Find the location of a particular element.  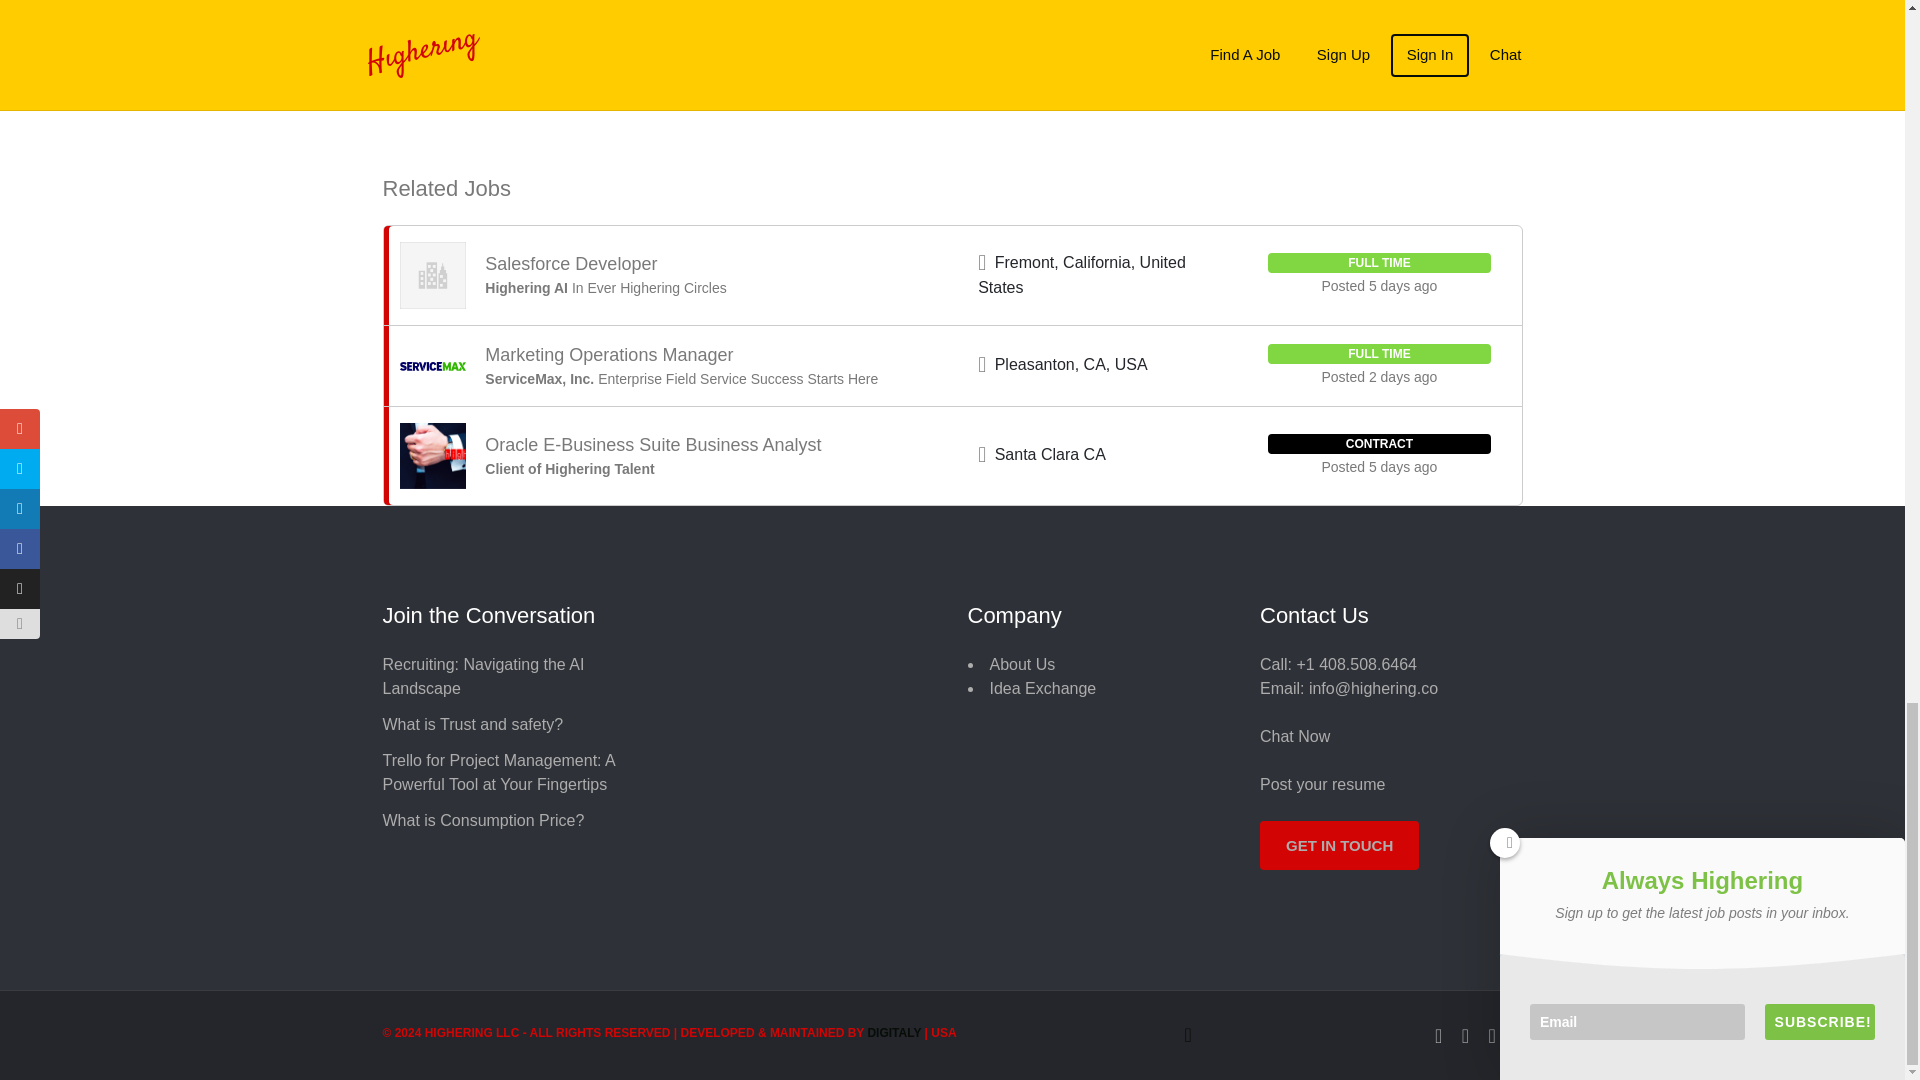

Post your resume is located at coordinates (1322, 784).